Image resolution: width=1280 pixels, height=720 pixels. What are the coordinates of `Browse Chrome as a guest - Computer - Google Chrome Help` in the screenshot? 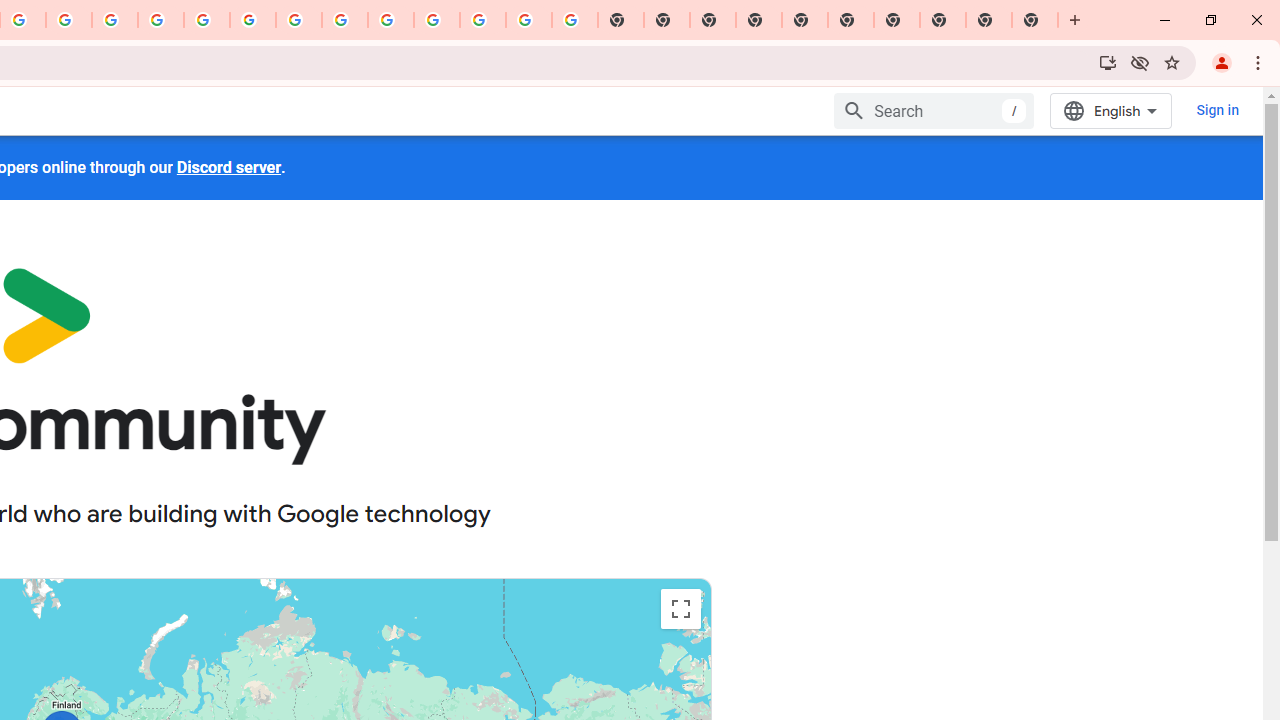 It's located at (345, 20).